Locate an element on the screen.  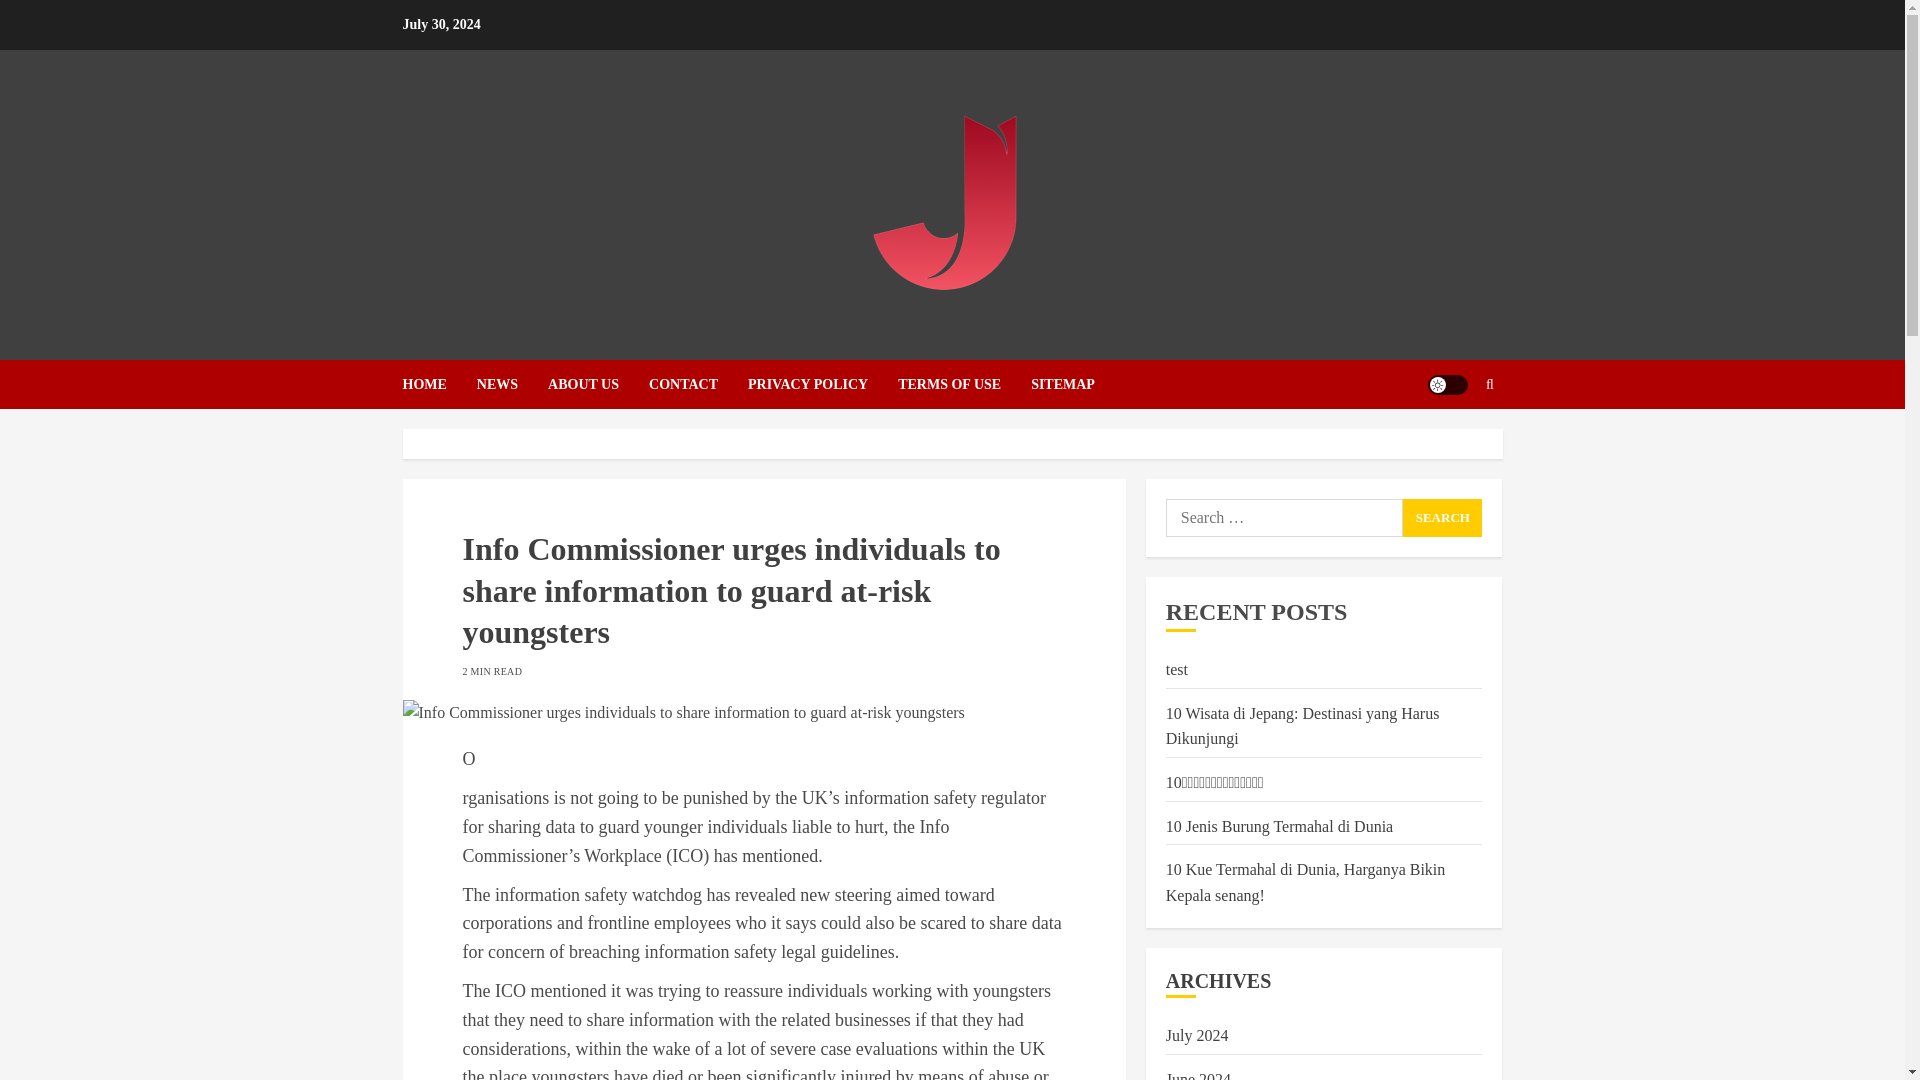
SITEMAP is located at coordinates (1062, 384).